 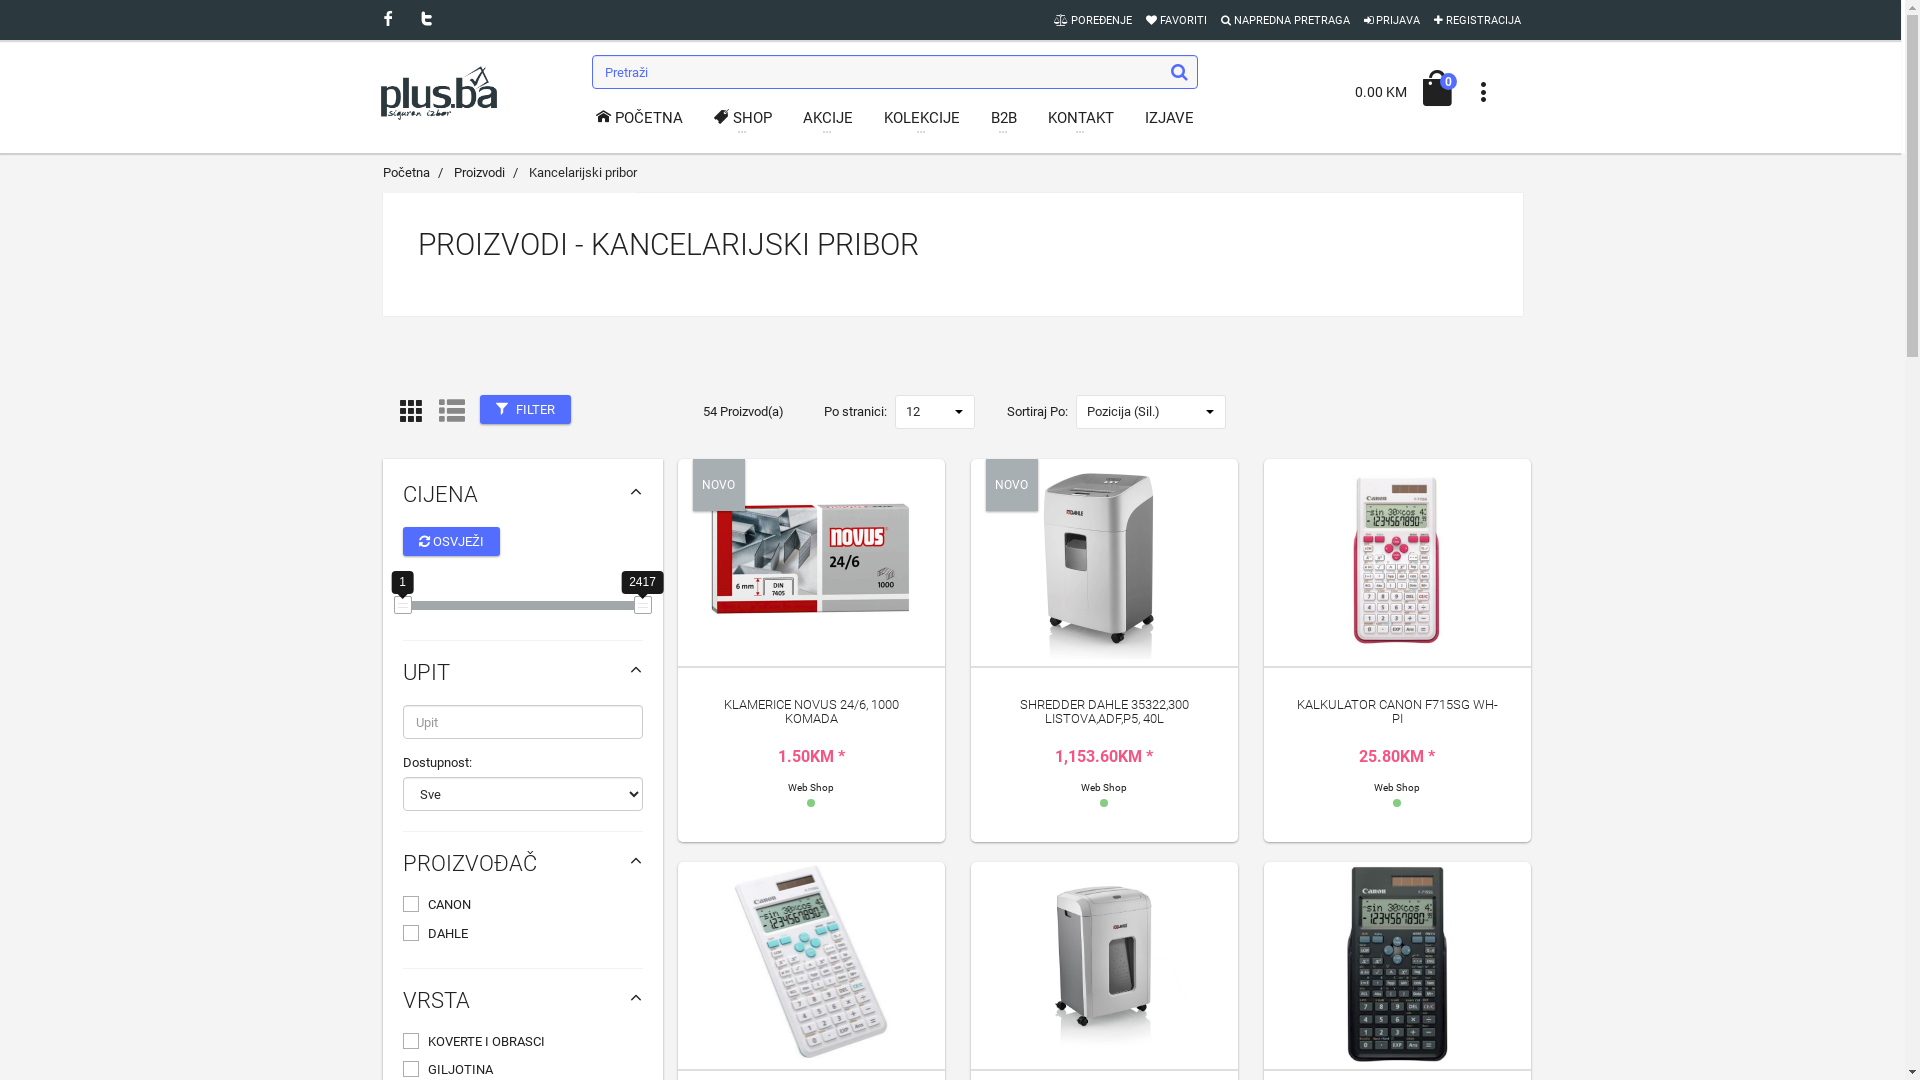 I want to click on IZJAVE, so click(x=1170, y=122).